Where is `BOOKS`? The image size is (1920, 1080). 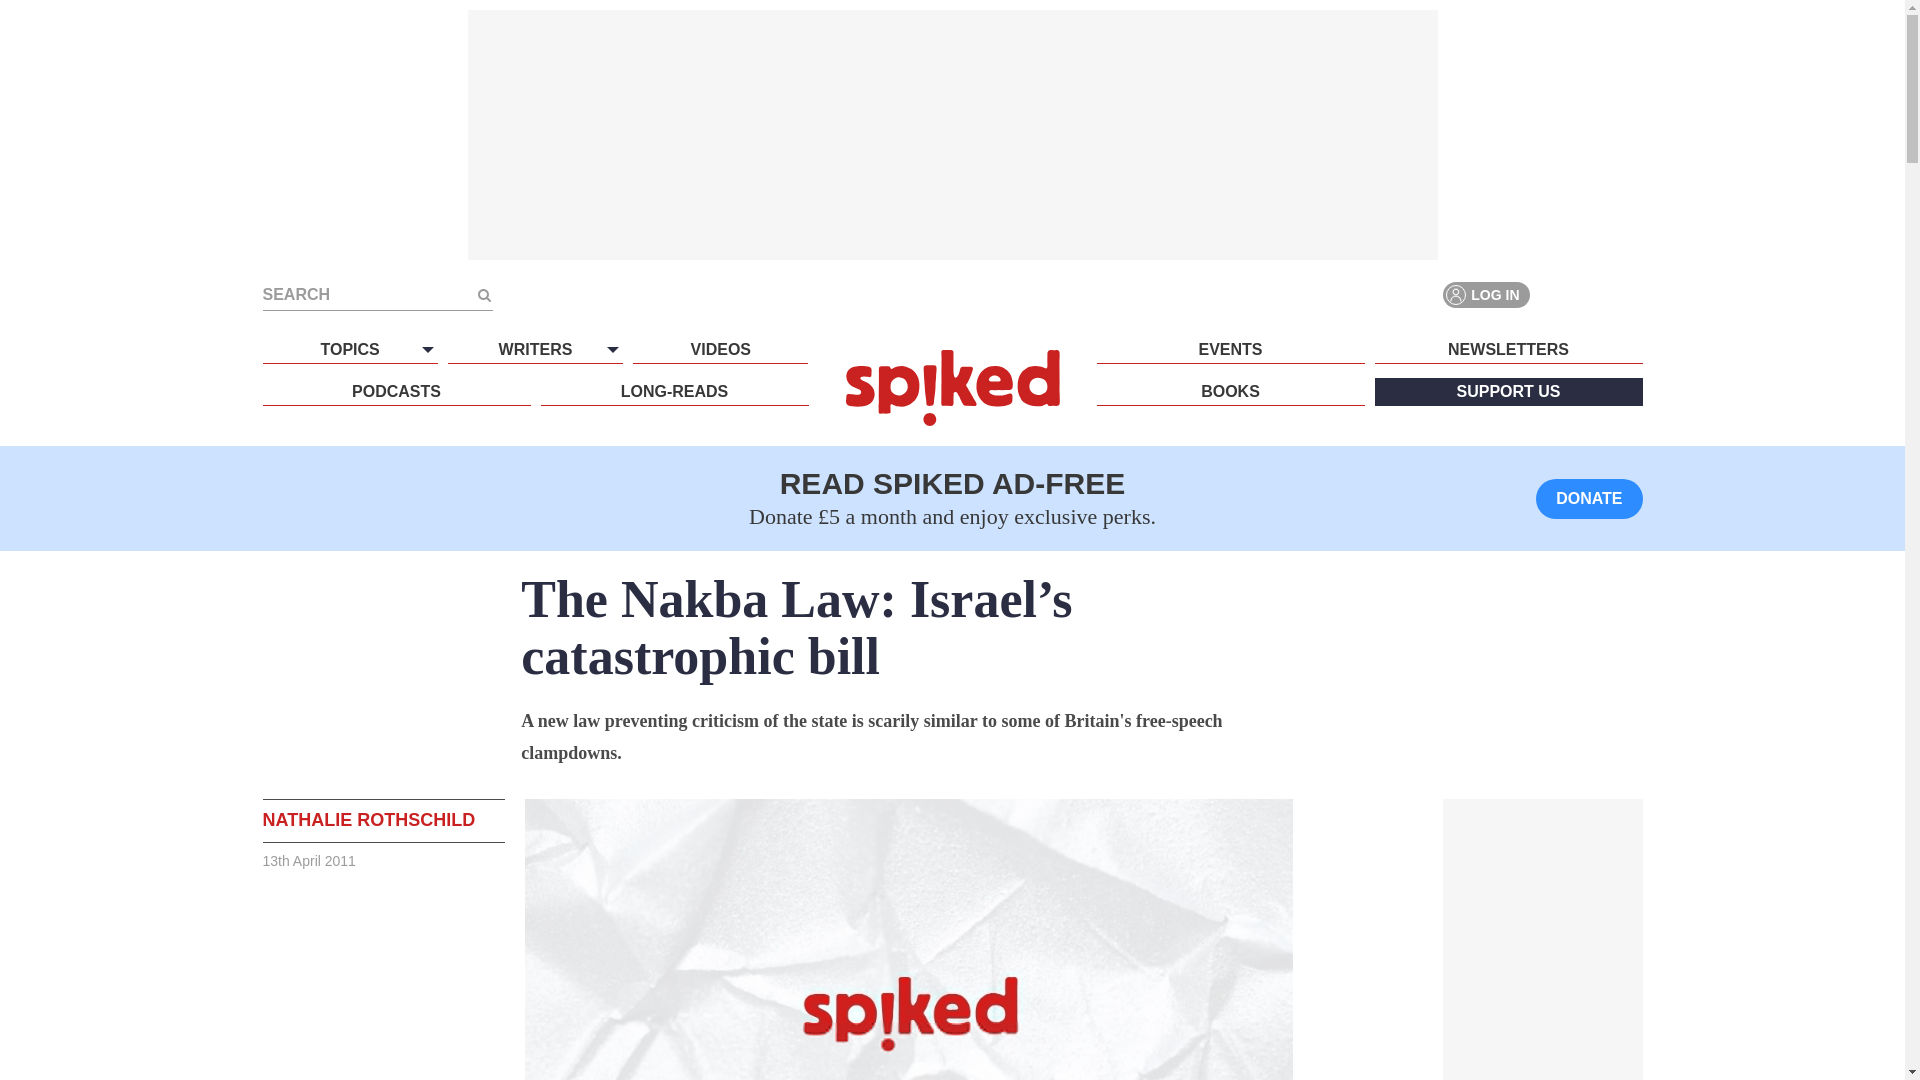 BOOKS is located at coordinates (1230, 392).